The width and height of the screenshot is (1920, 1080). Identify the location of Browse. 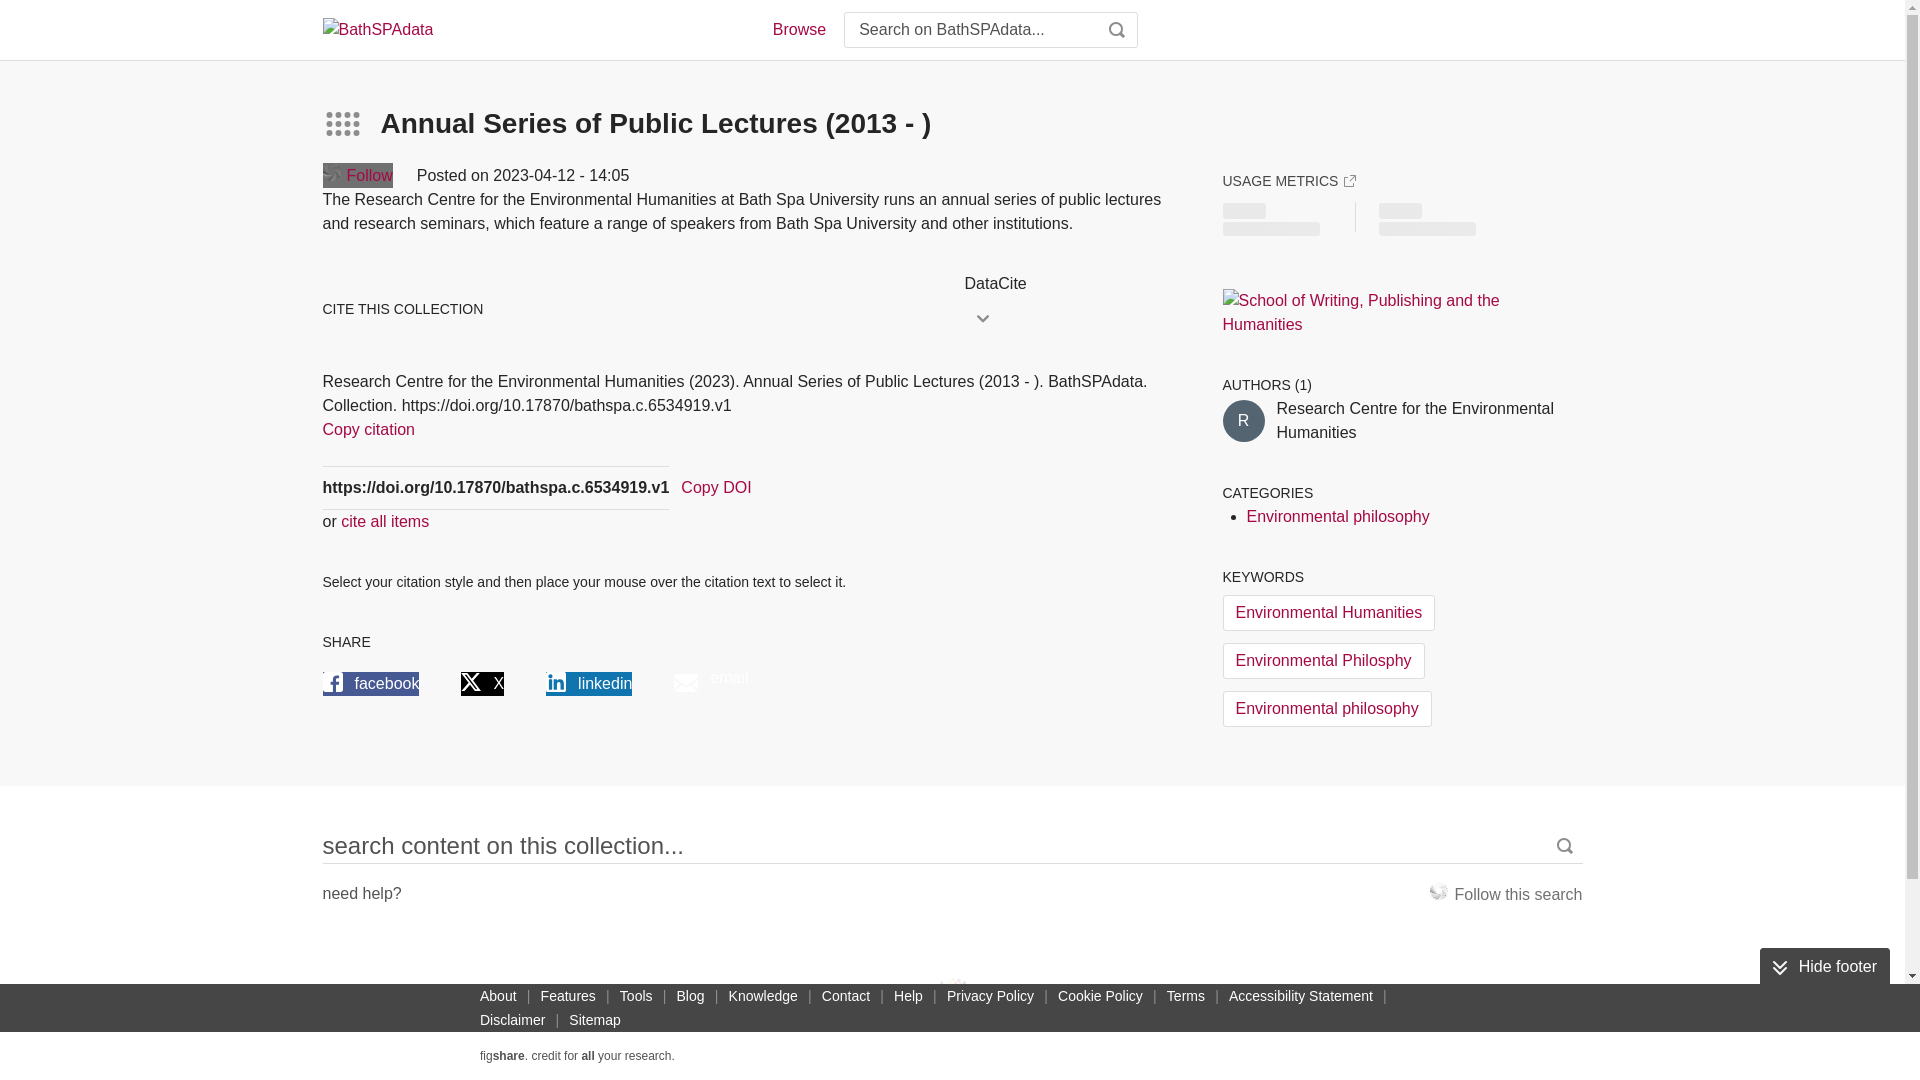
(798, 30).